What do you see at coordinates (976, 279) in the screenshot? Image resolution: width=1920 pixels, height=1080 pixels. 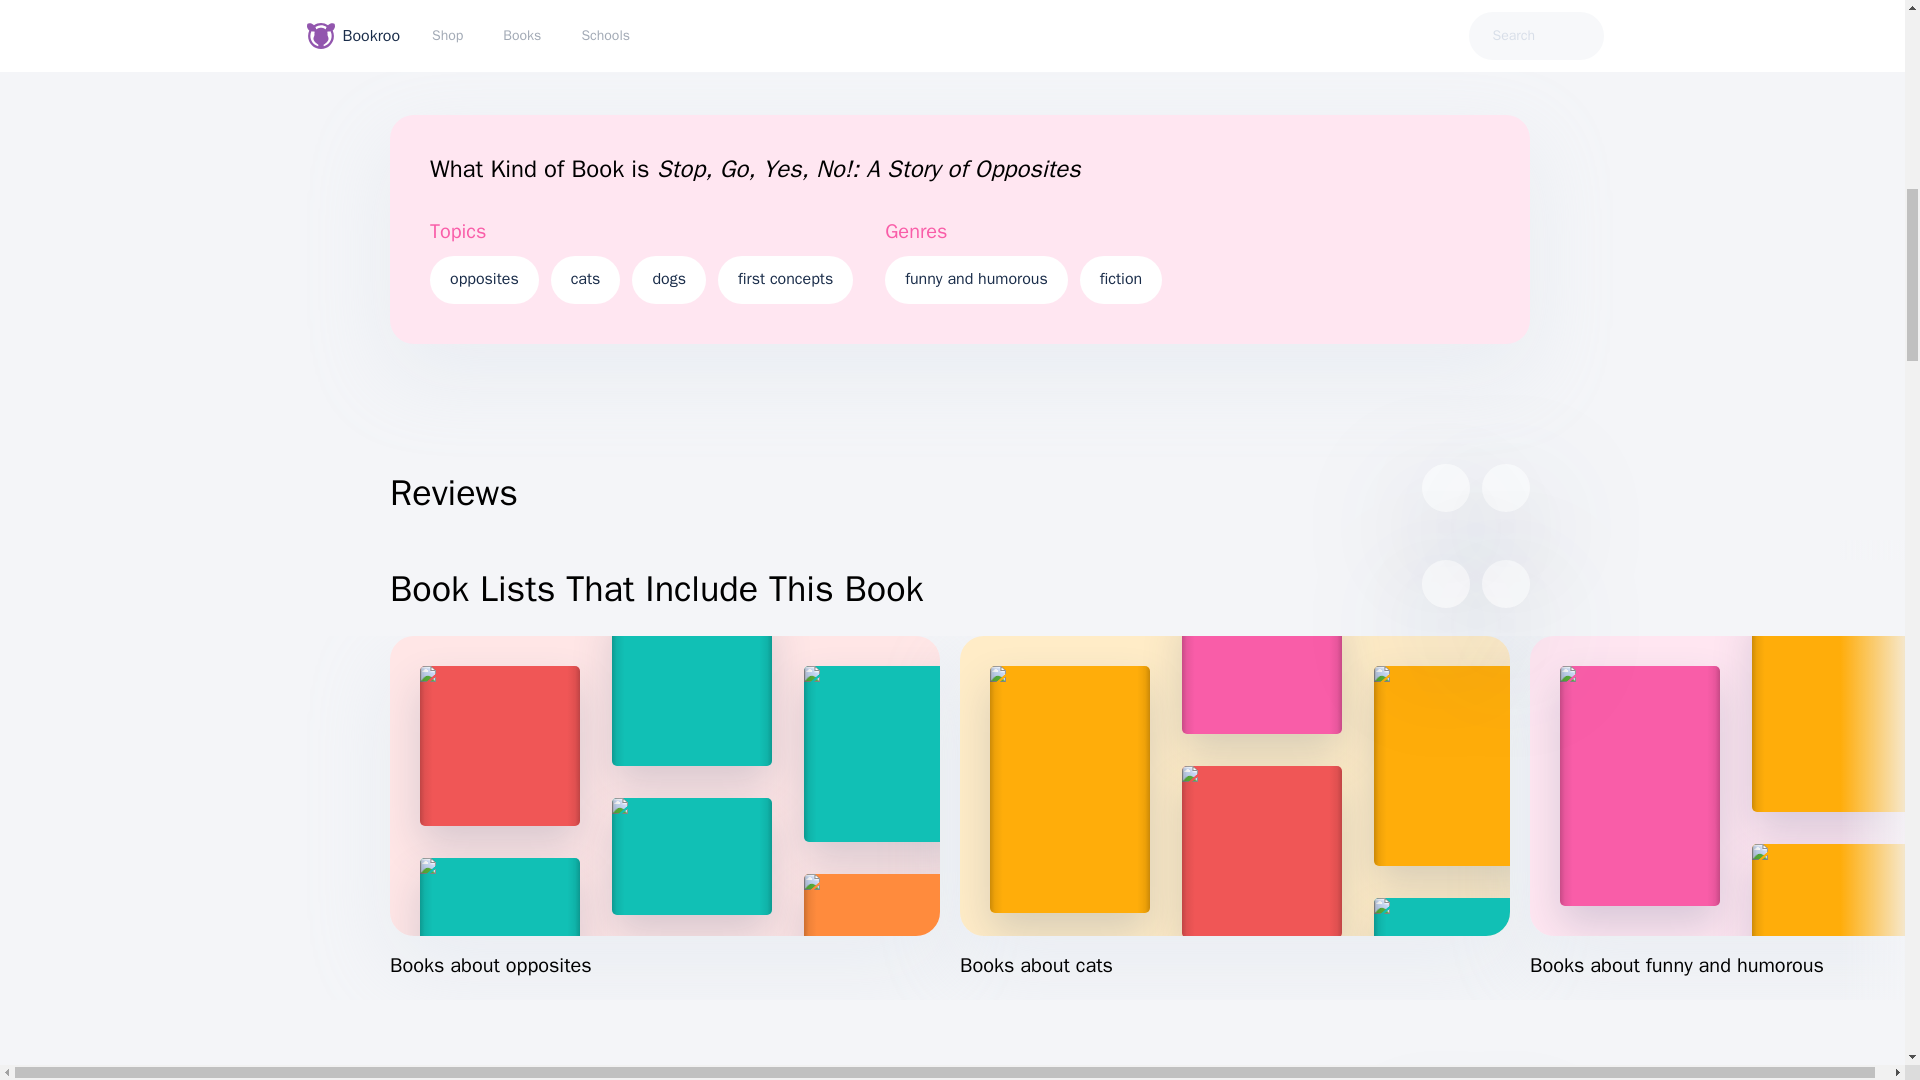 I see `funny and humorous` at bounding box center [976, 279].